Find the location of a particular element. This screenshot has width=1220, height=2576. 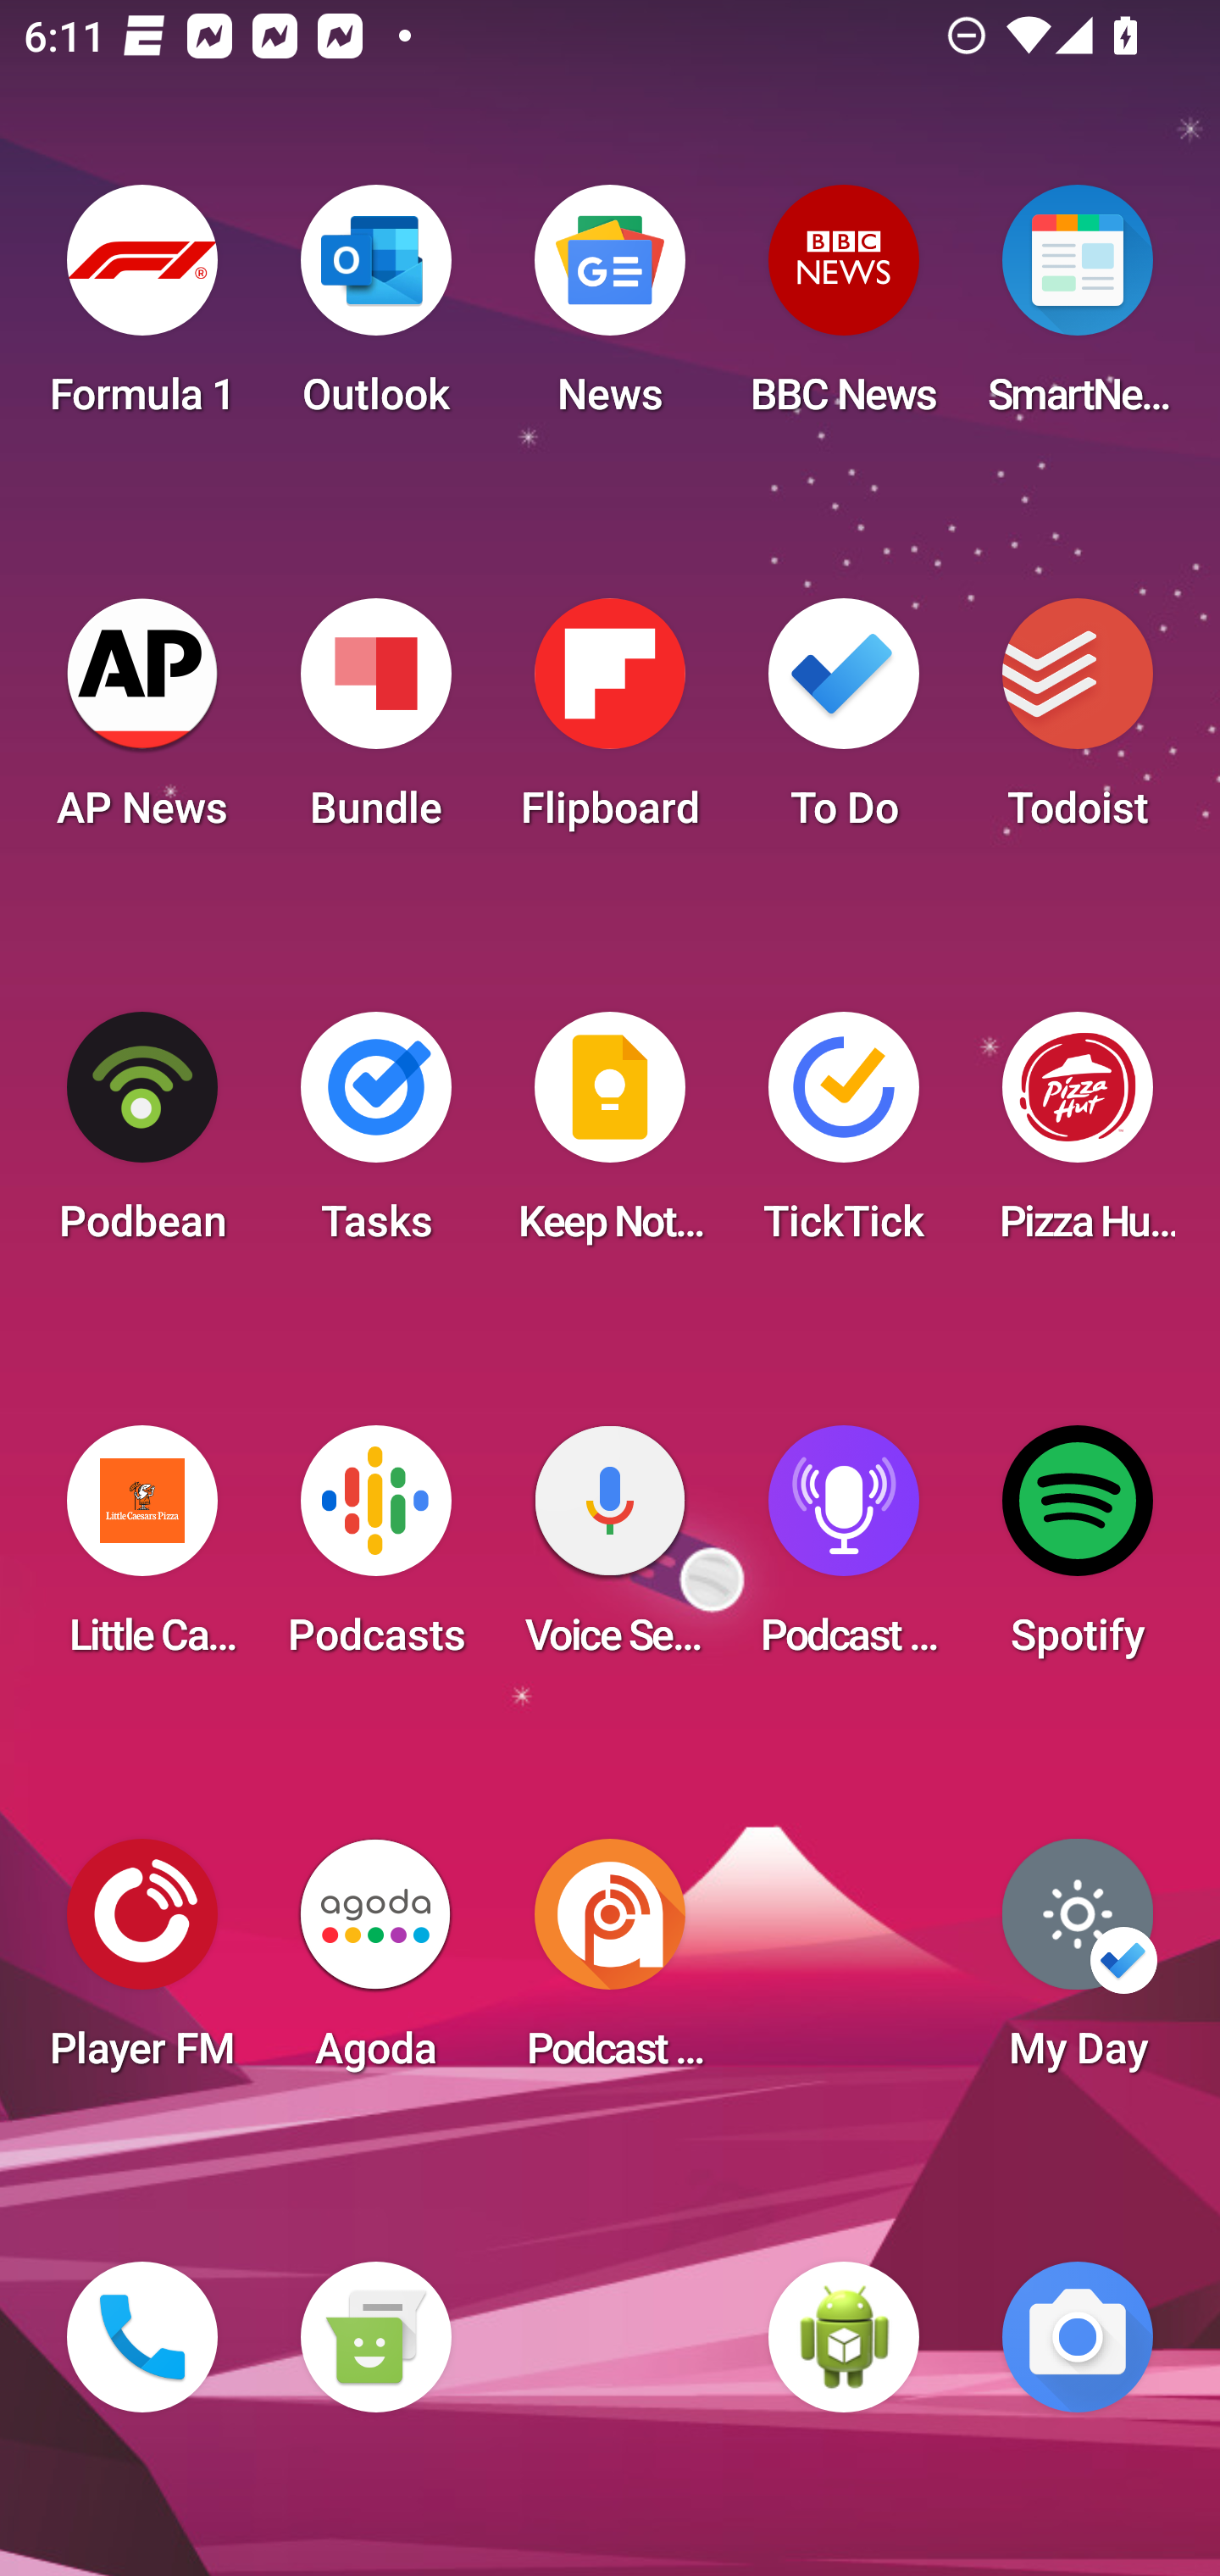

WebView Browser Tester is located at coordinates (844, 2337).